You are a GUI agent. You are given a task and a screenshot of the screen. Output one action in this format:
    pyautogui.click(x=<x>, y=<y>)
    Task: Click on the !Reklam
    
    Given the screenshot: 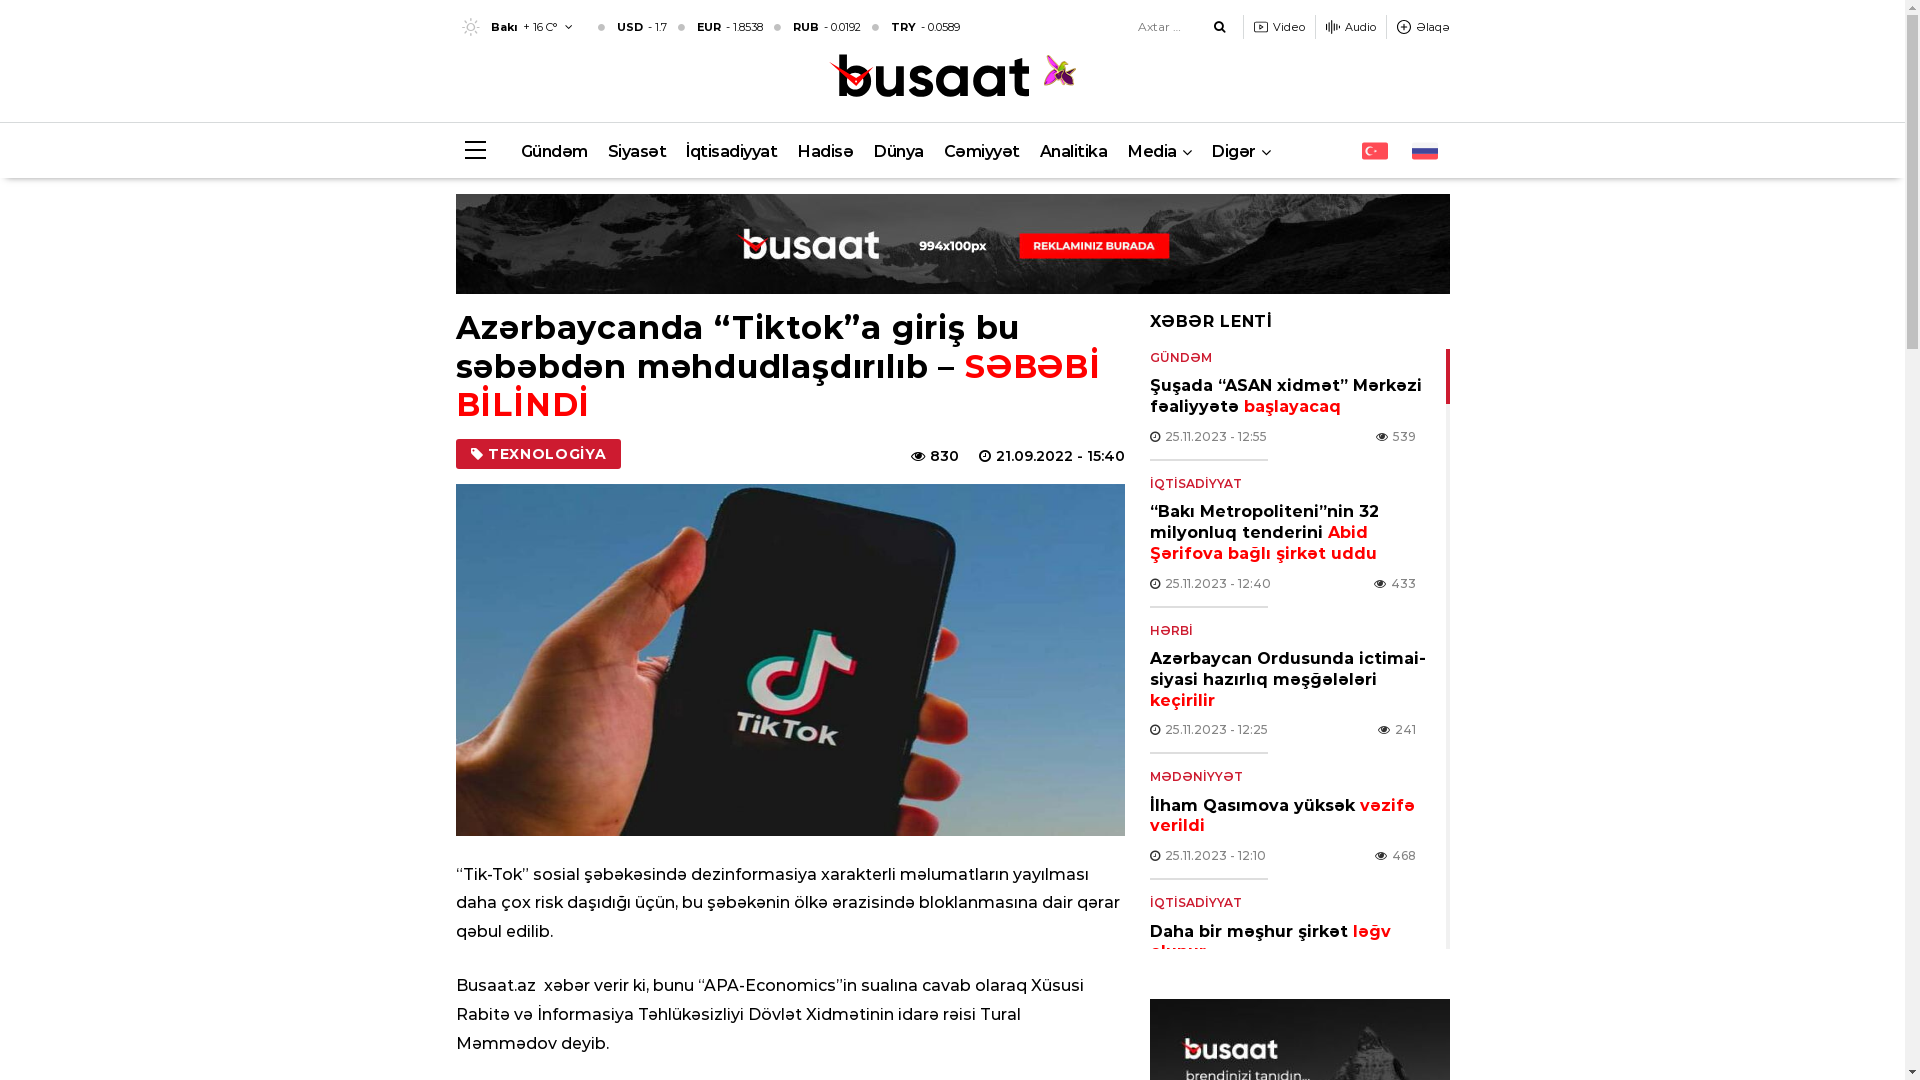 What is the action you would take?
    pyautogui.click(x=953, y=244)
    